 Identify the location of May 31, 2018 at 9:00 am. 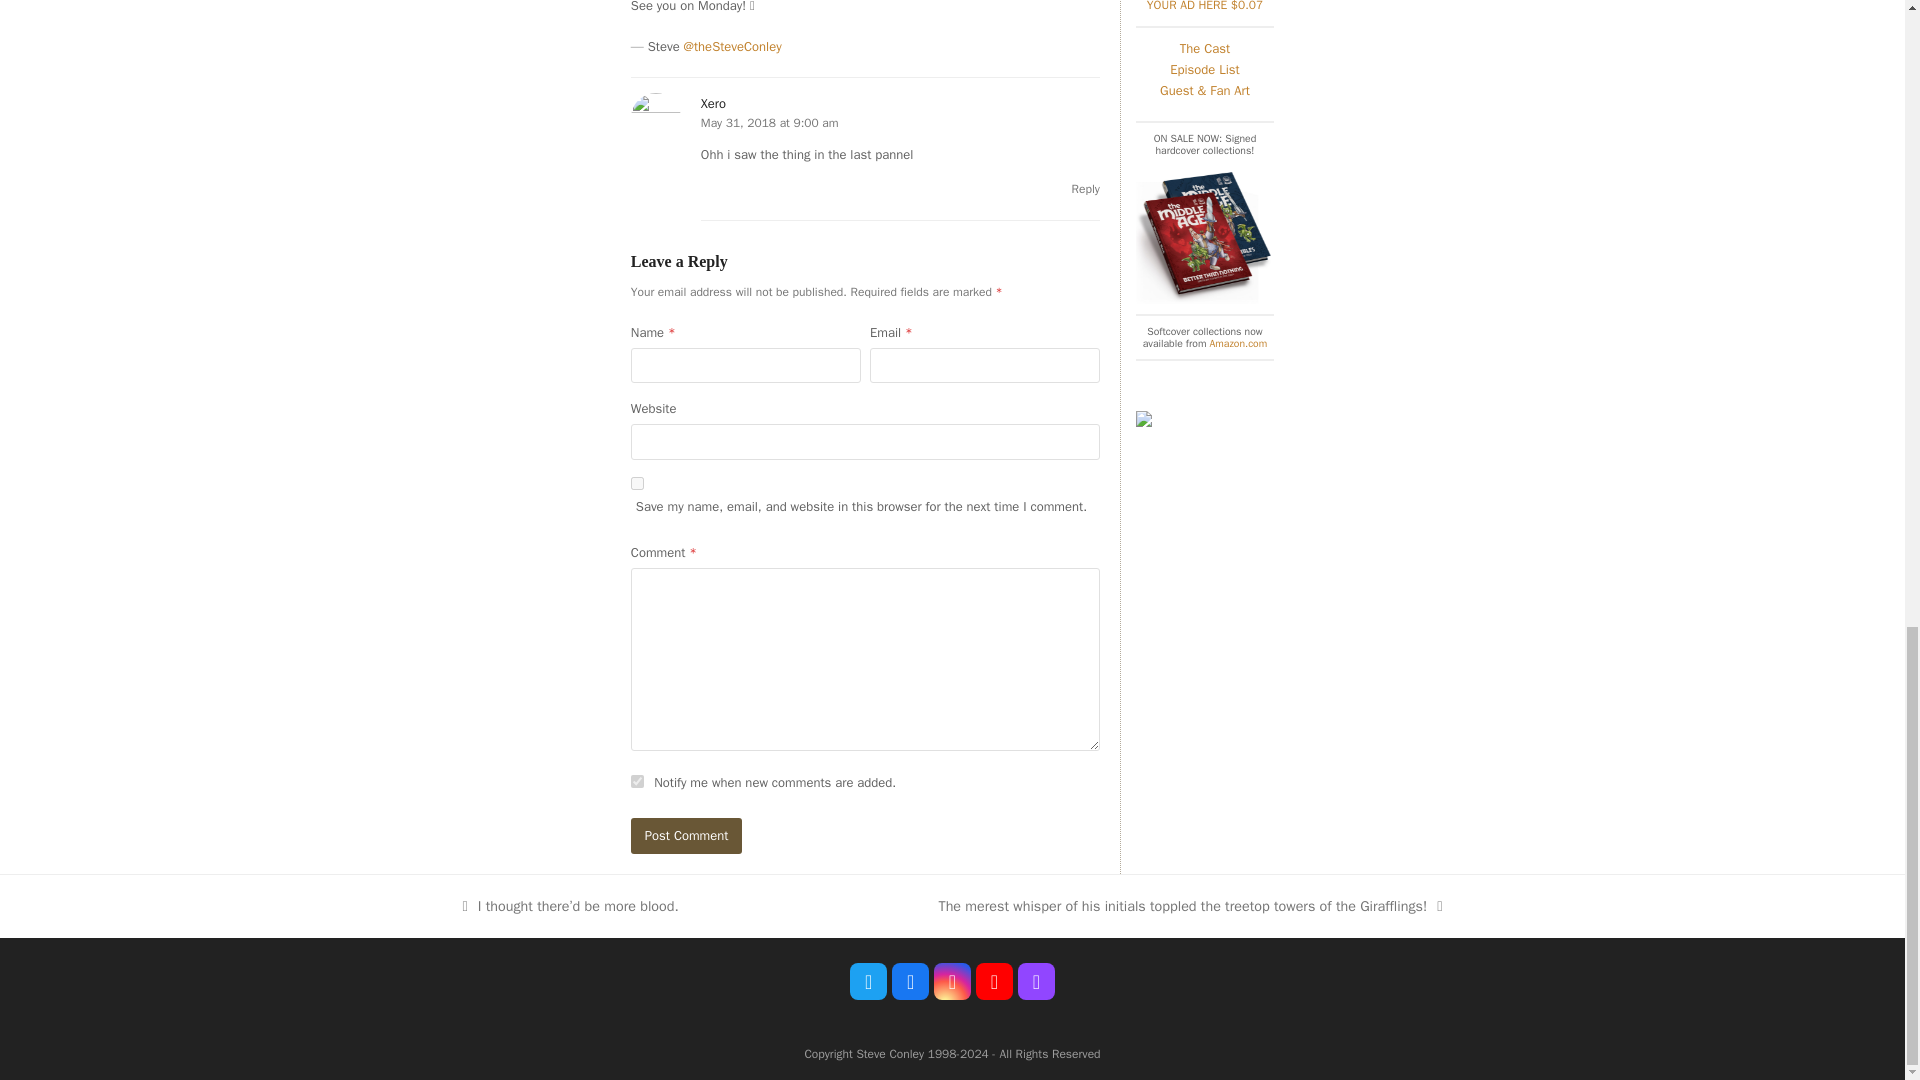
(770, 122).